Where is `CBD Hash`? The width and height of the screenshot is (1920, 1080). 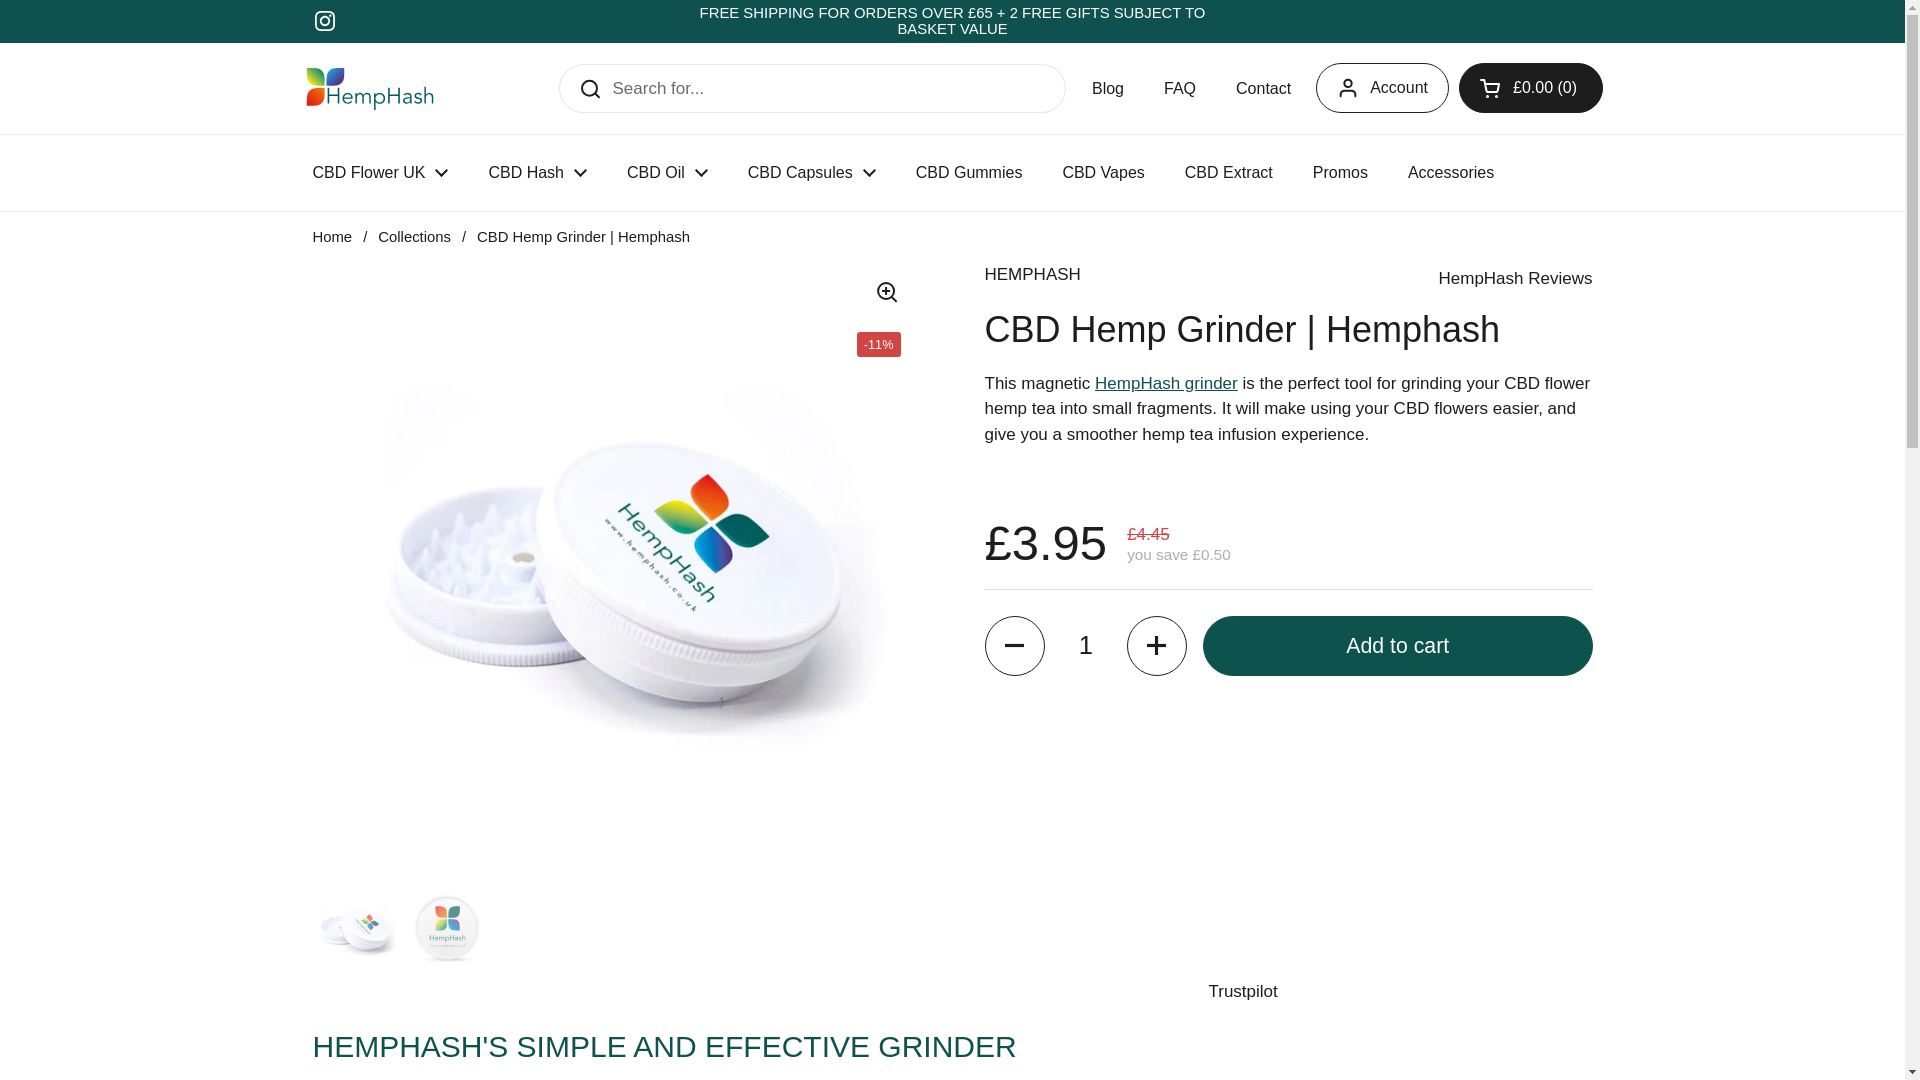 CBD Hash is located at coordinates (537, 172).